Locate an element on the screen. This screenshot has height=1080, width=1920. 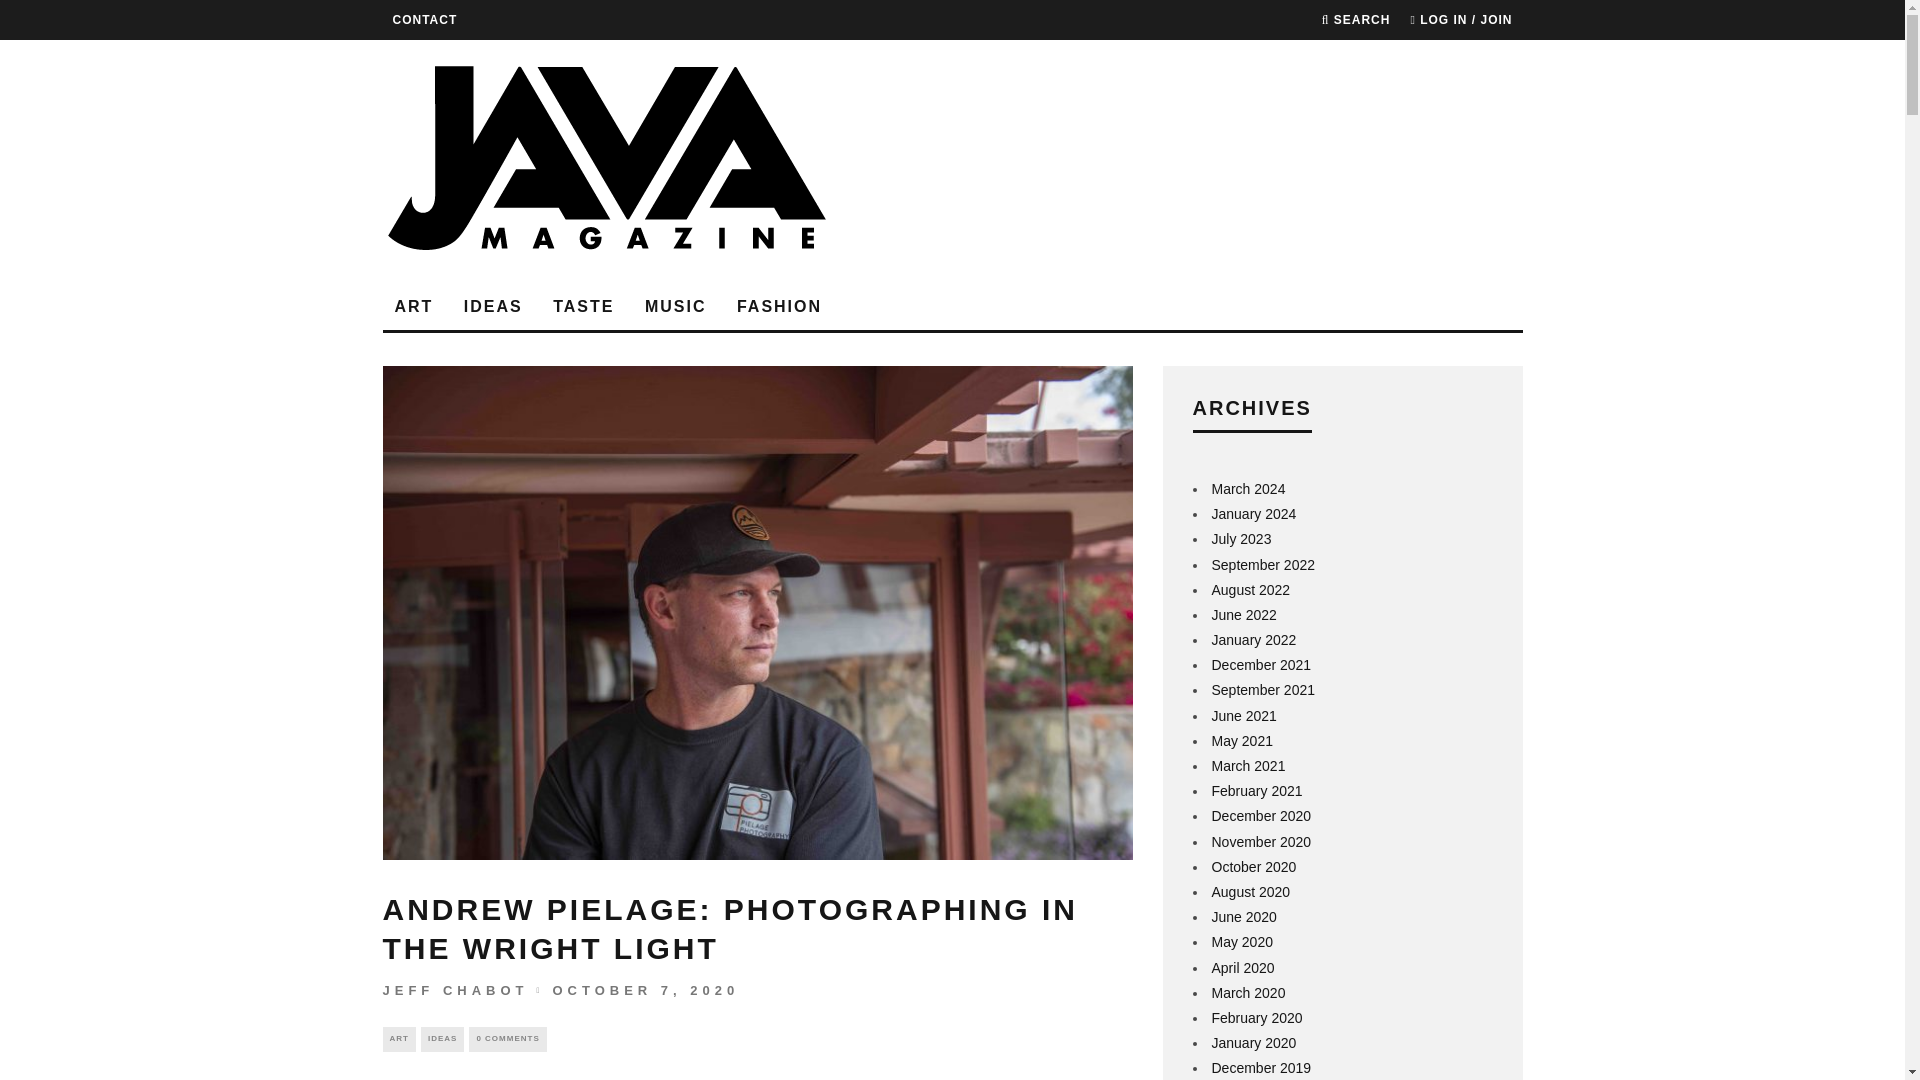
View all posts in Art is located at coordinates (398, 1038).